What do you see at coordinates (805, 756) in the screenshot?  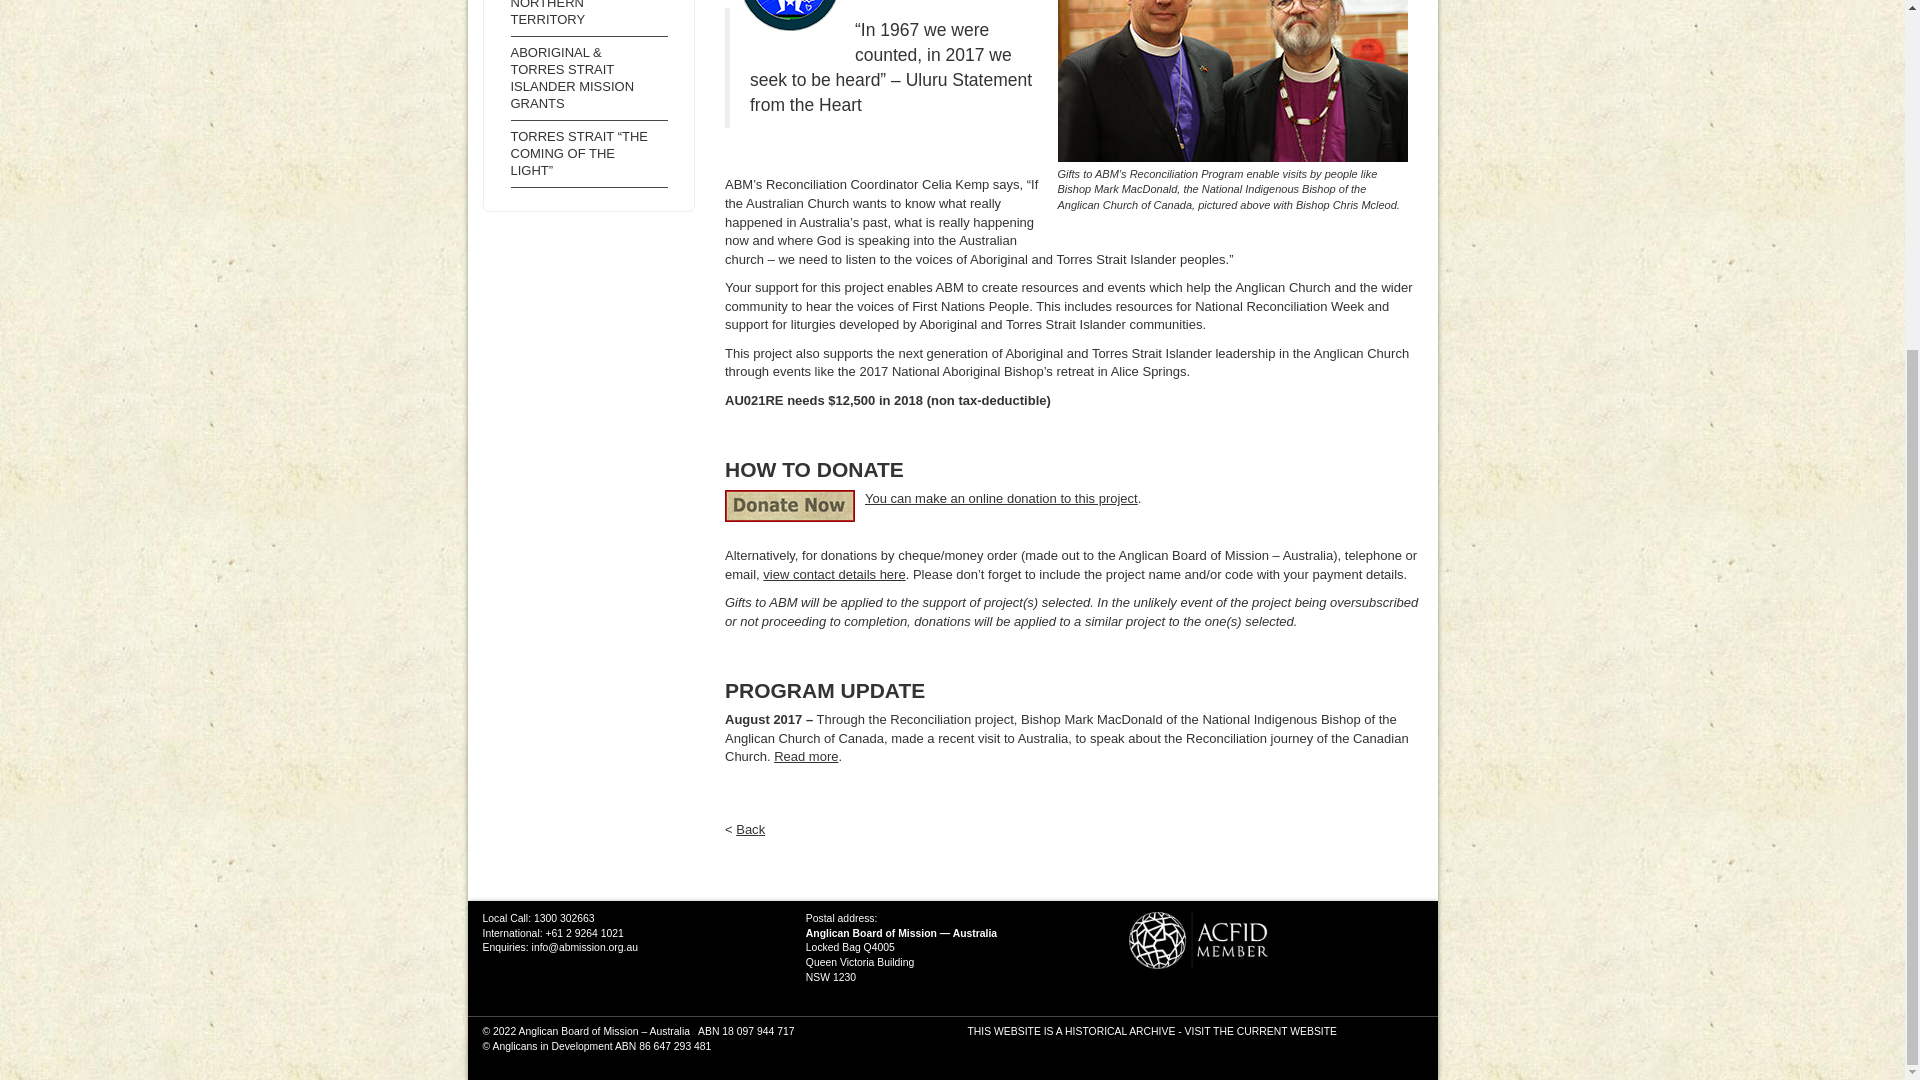 I see `Read more` at bounding box center [805, 756].